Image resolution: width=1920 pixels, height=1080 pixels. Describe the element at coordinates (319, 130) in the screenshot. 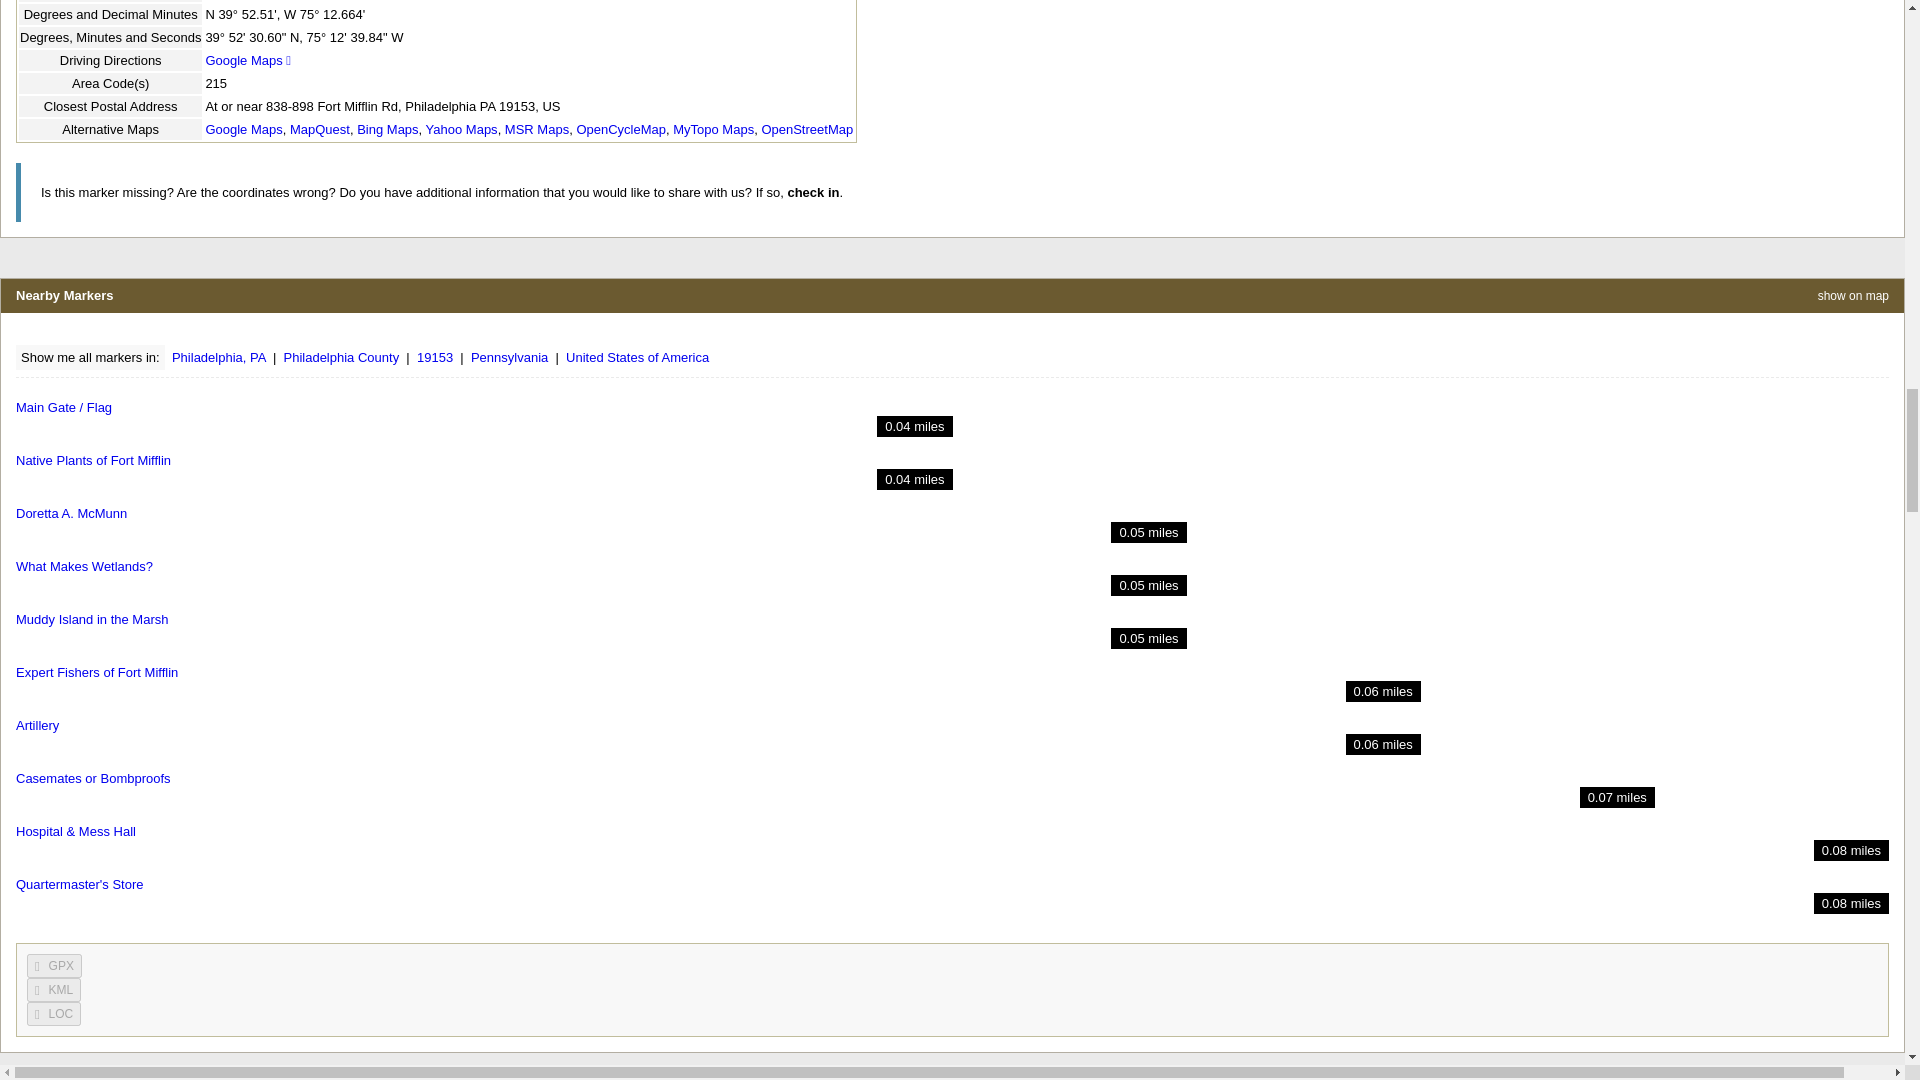

I see `MapQuest` at that location.